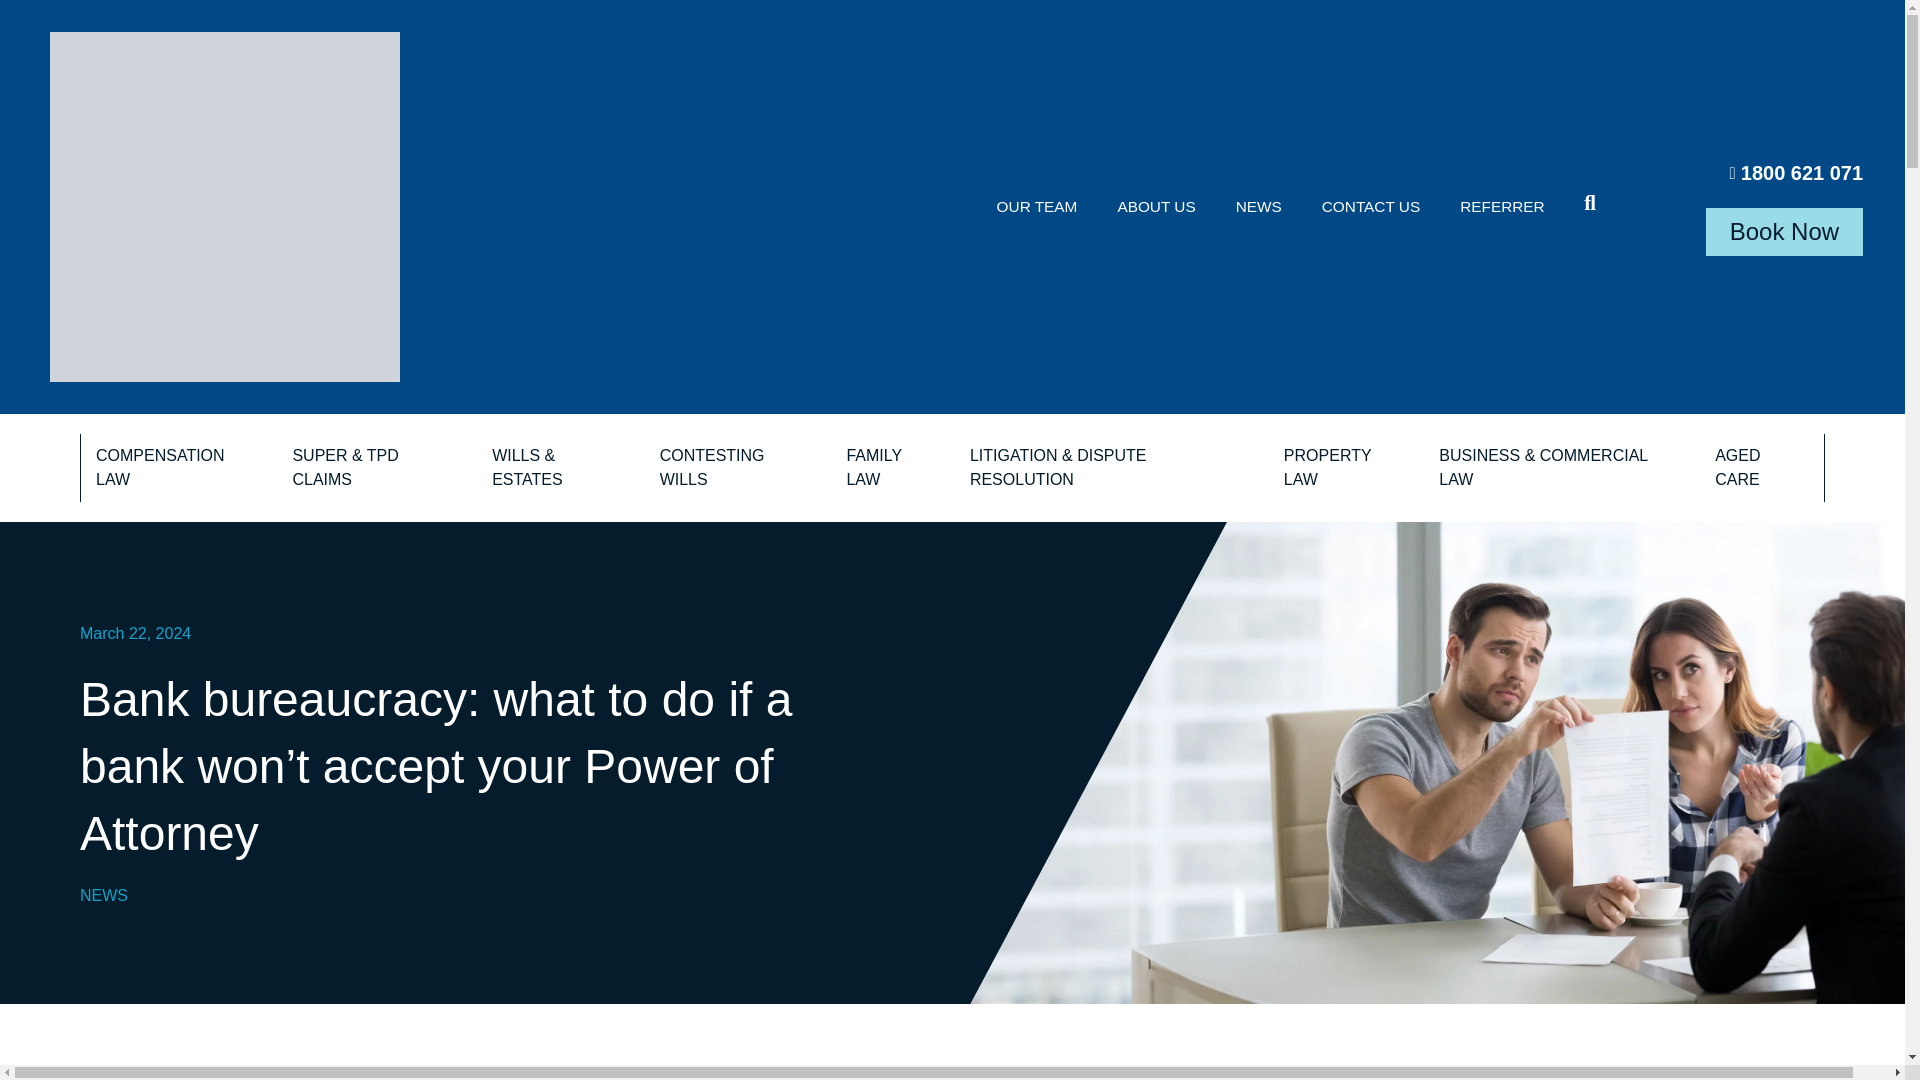  What do you see at coordinates (178, 468) in the screenshot?
I see `Compensation Law` at bounding box center [178, 468].